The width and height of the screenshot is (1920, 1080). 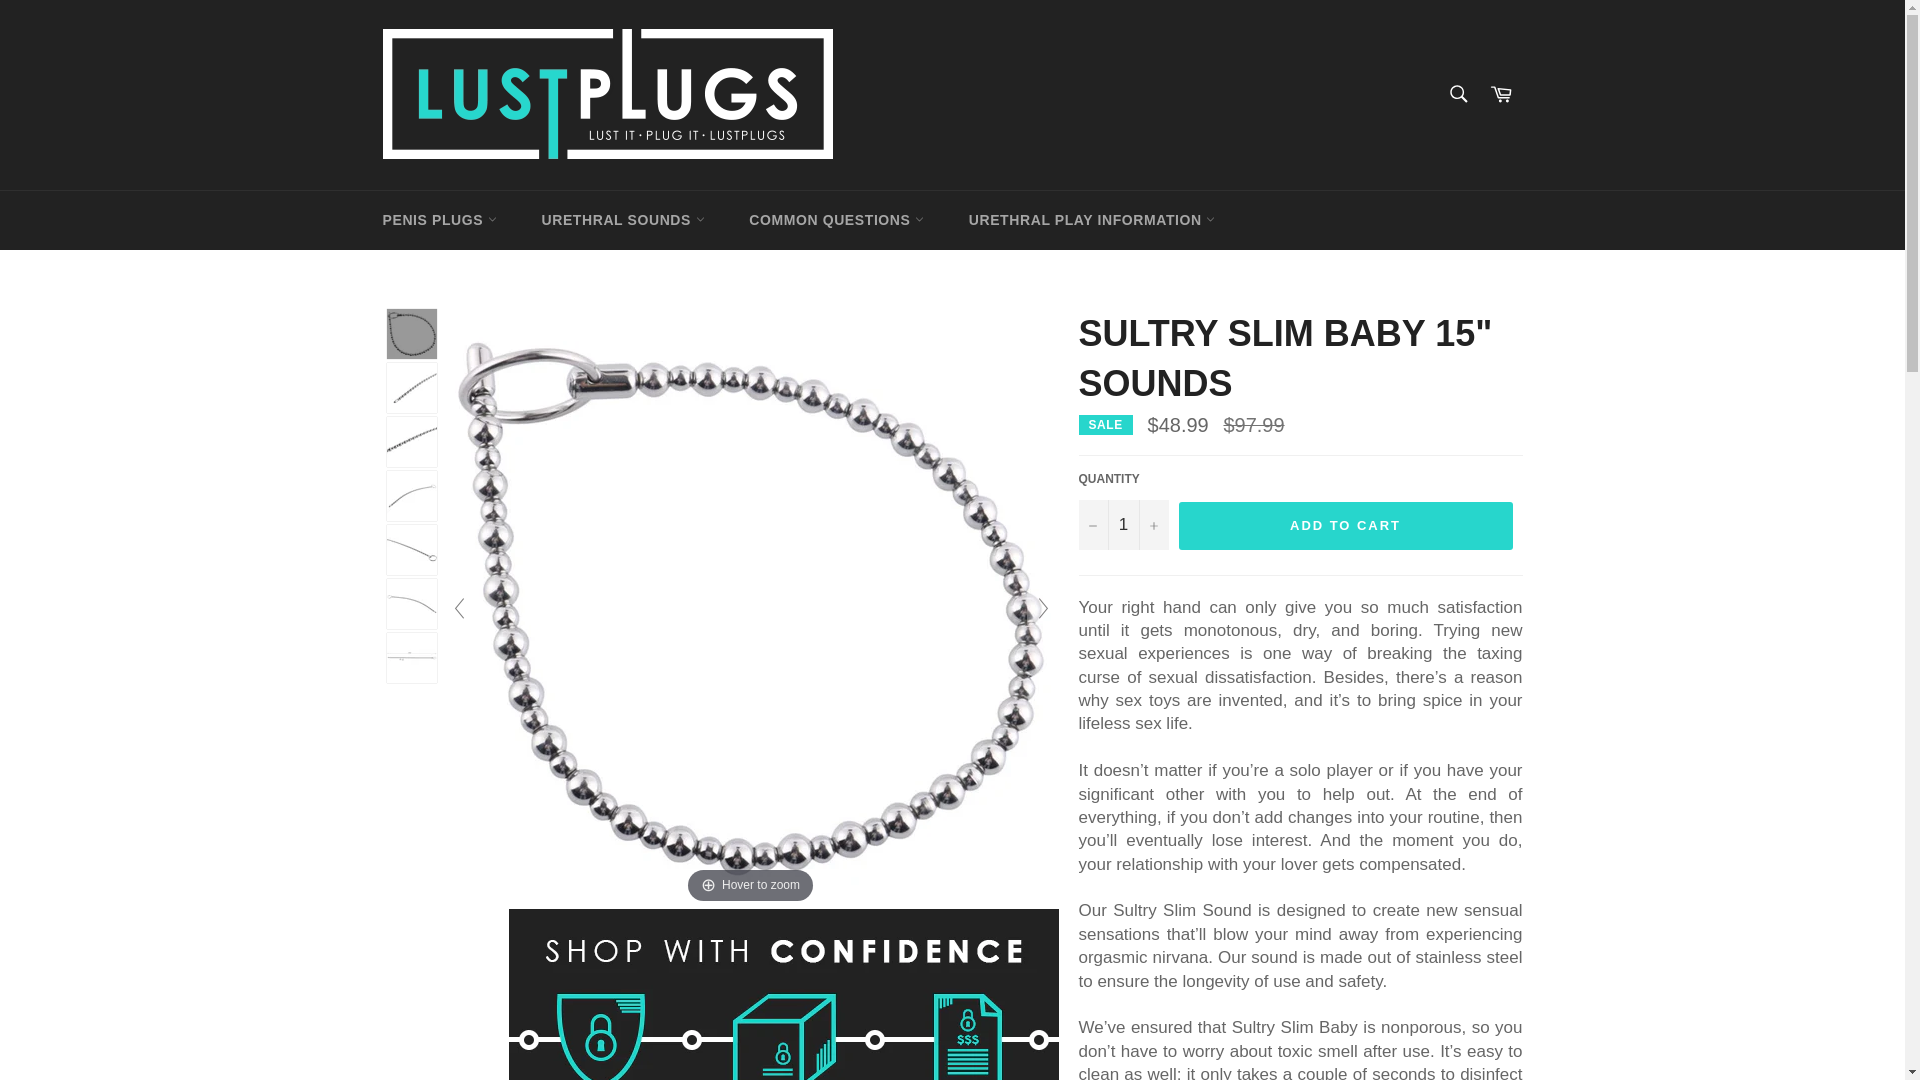 What do you see at coordinates (410, 549) in the screenshot?
I see `Sultry Slim Baby 15" Sounds` at bounding box center [410, 549].